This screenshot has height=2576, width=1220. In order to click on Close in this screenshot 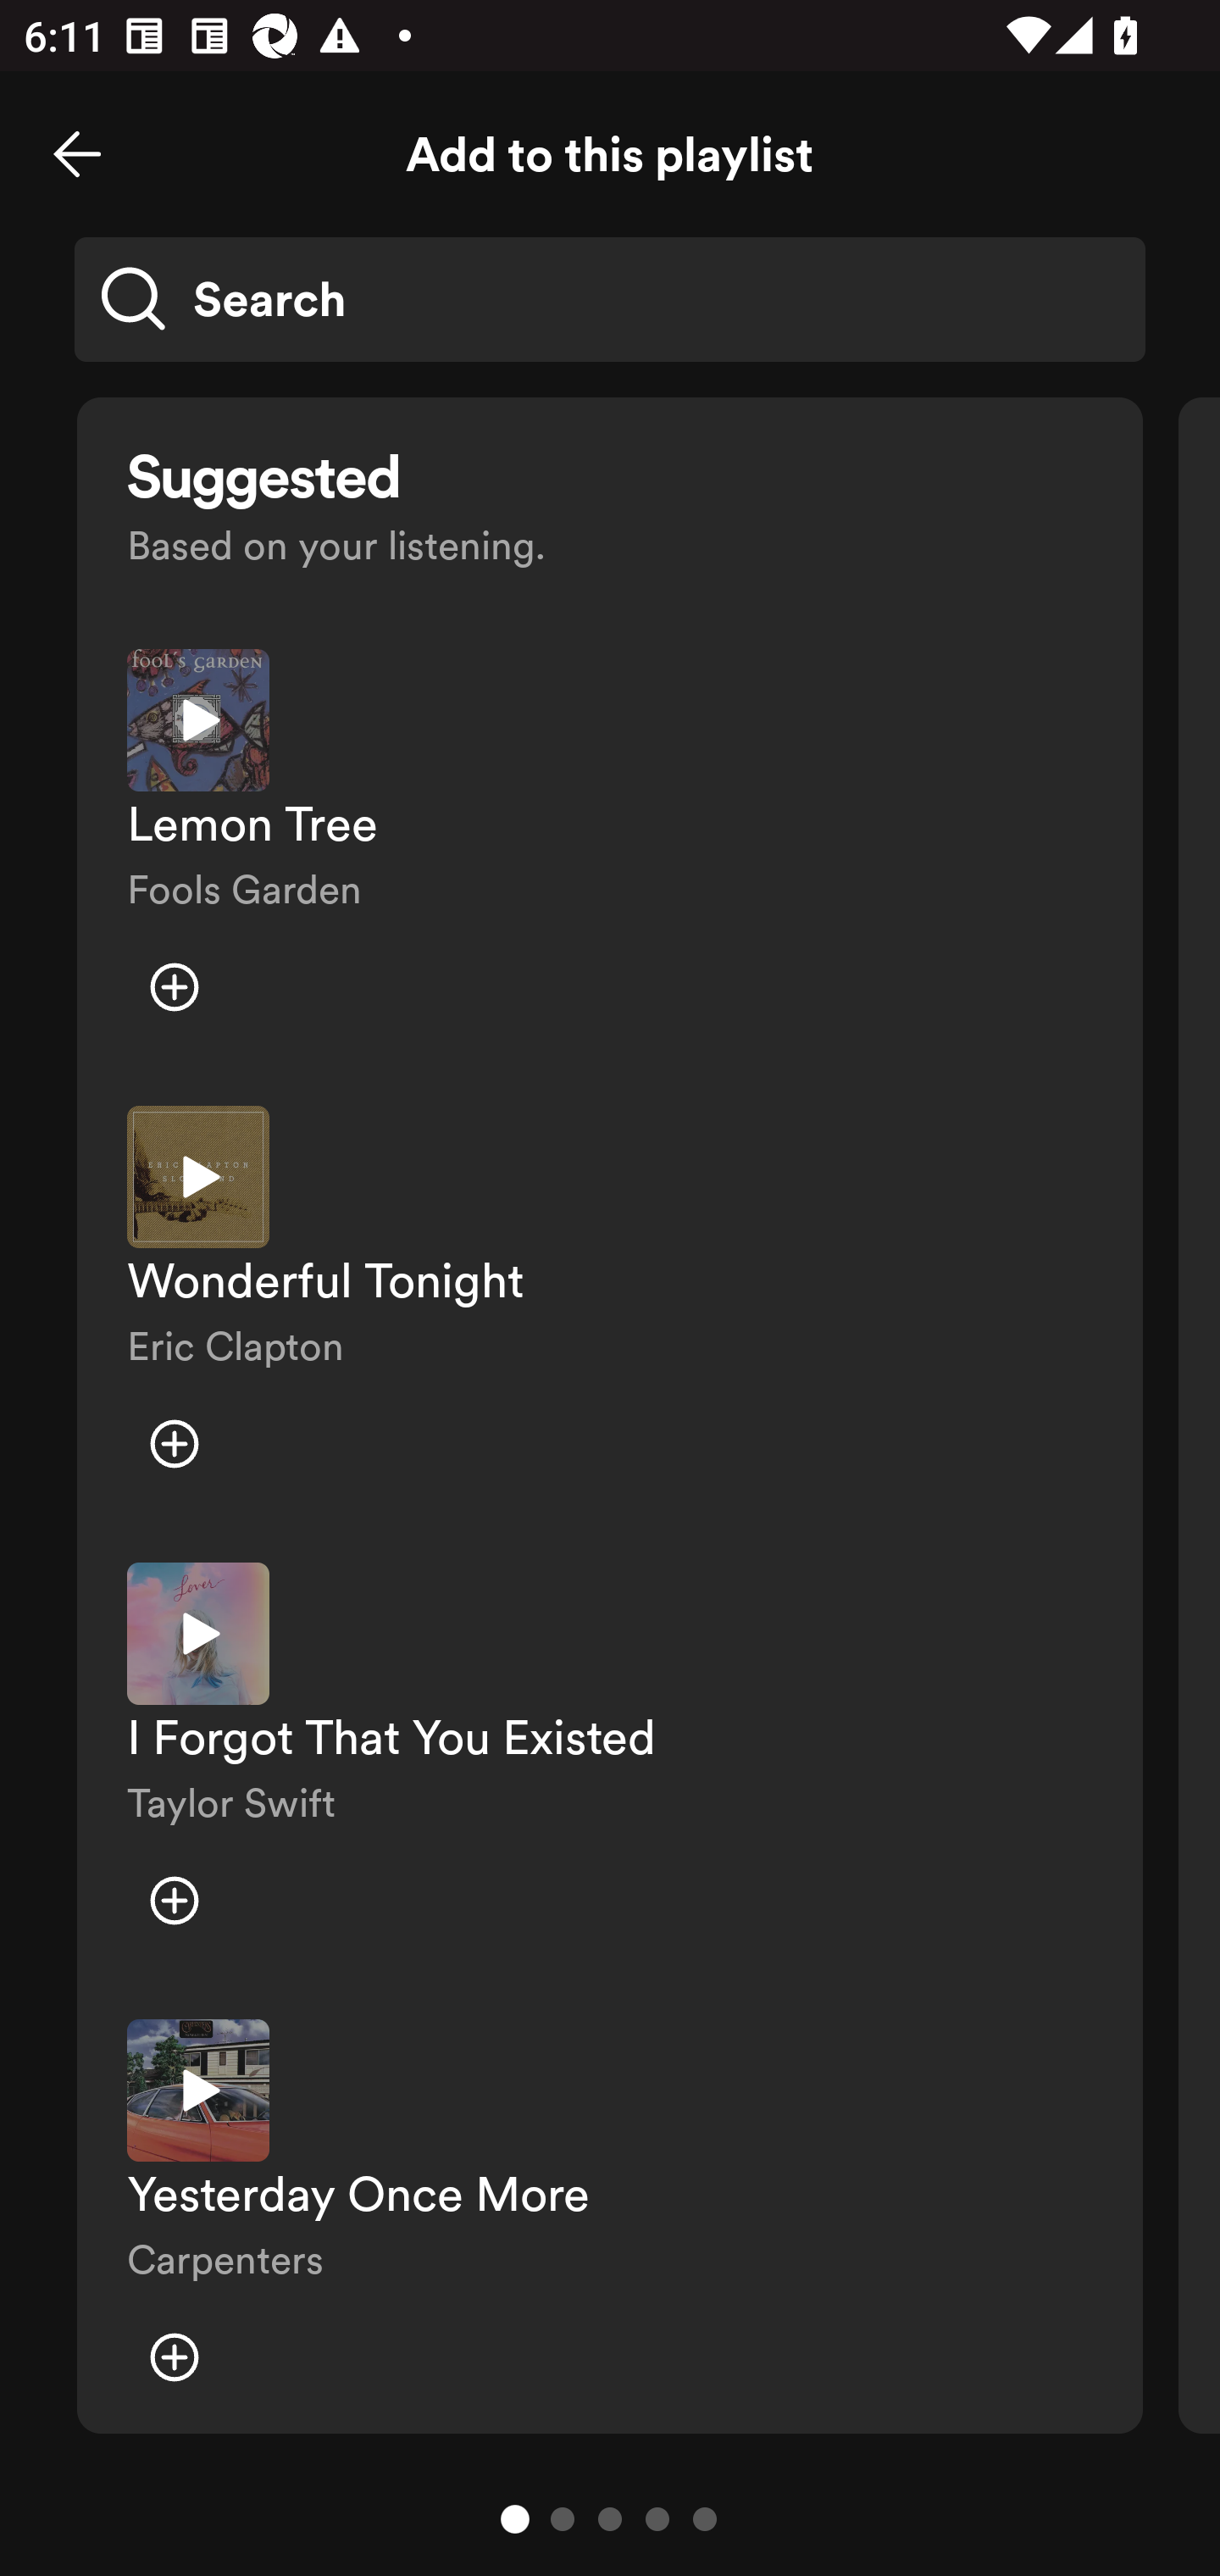, I will do `click(77, 154)`.